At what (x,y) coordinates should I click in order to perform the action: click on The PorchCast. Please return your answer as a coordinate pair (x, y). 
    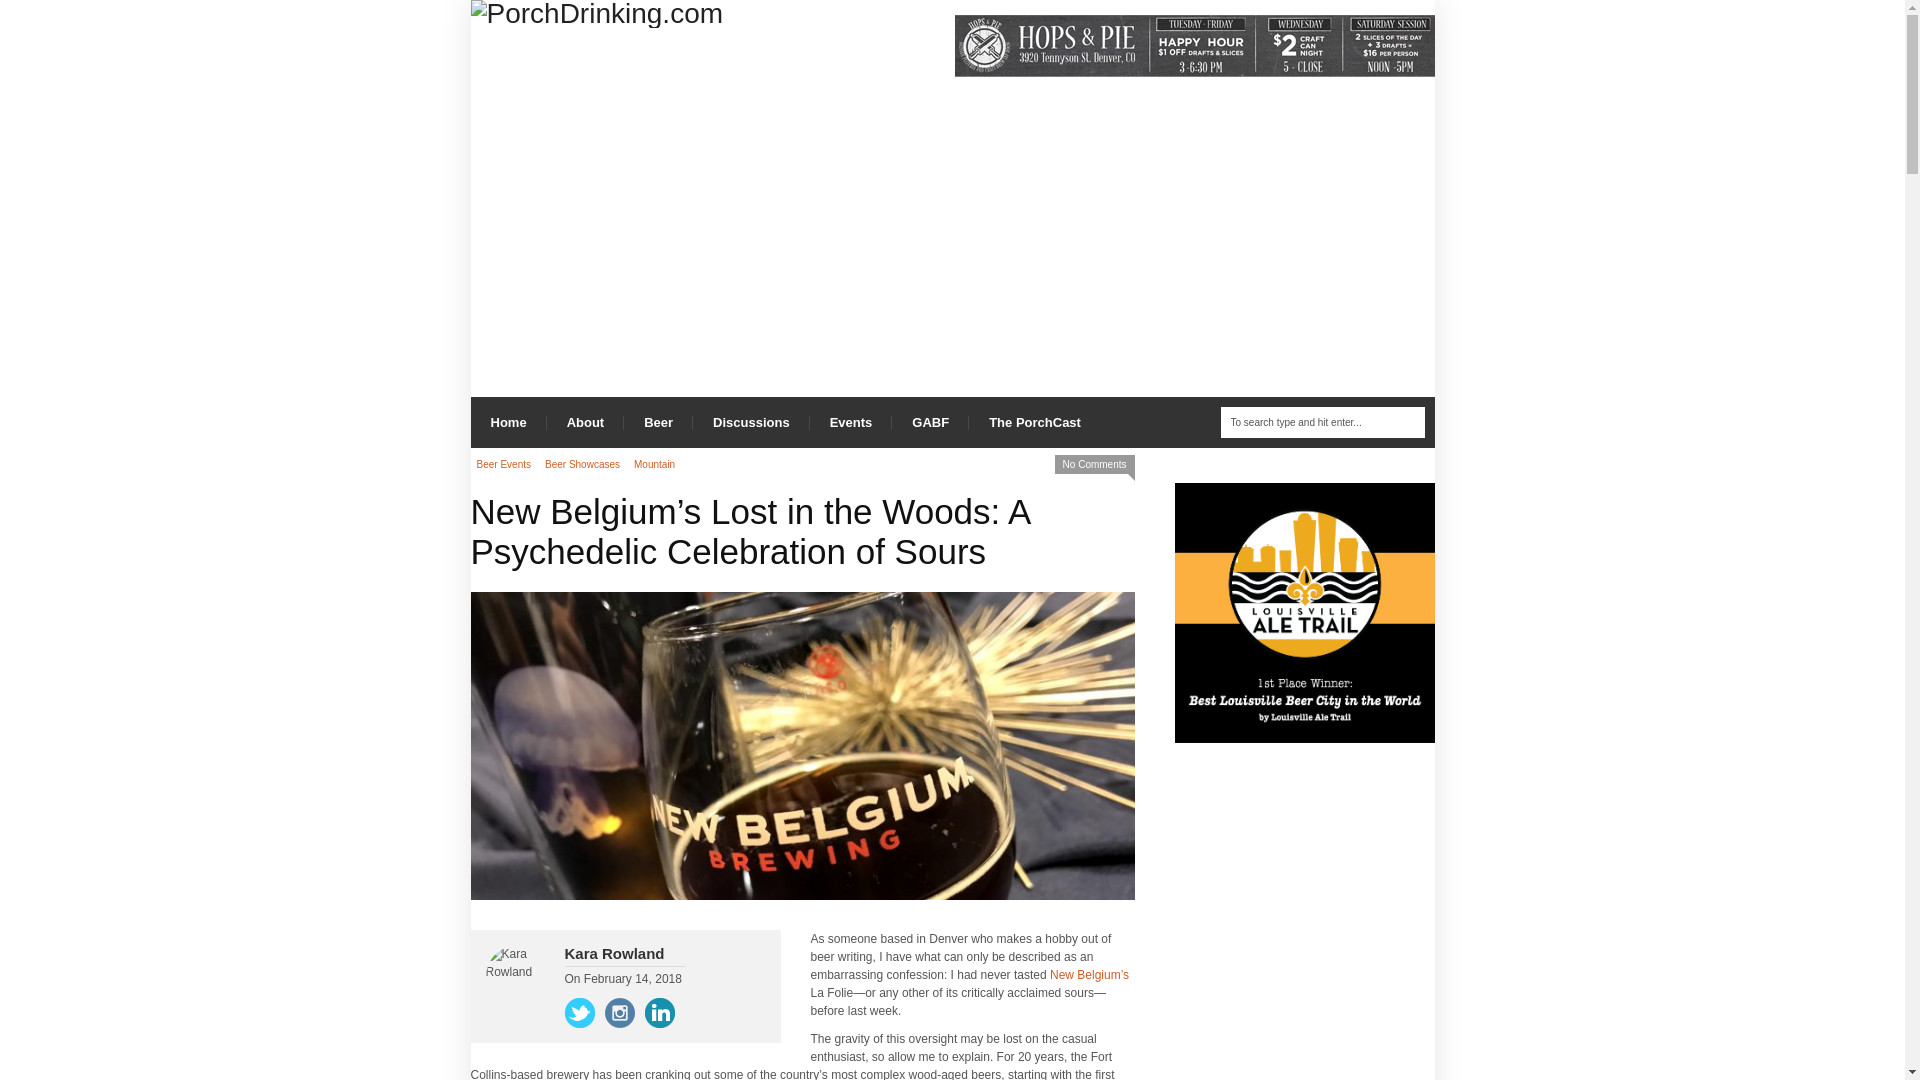
    Looking at the image, I should click on (1034, 422).